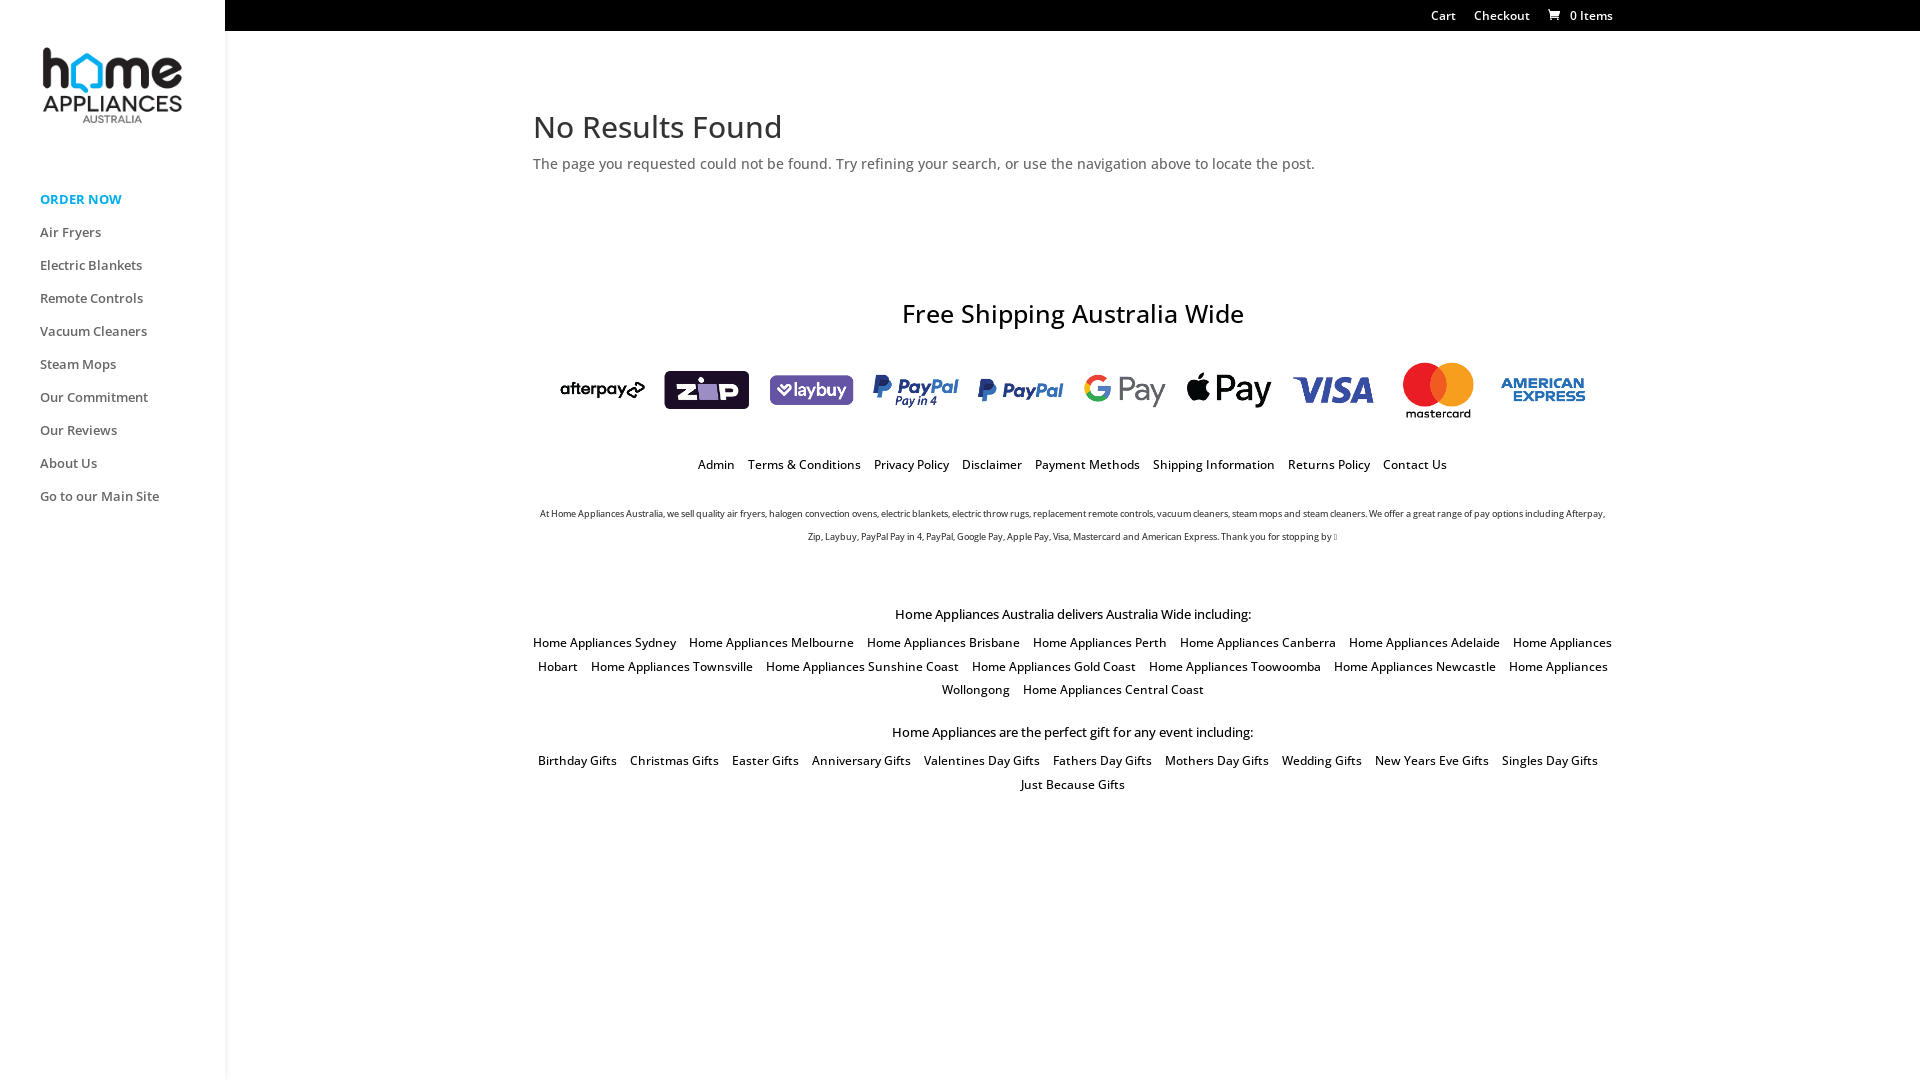 Image resolution: width=1920 pixels, height=1080 pixels. I want to click on Singles Day Gifts, so click(1550, 760).